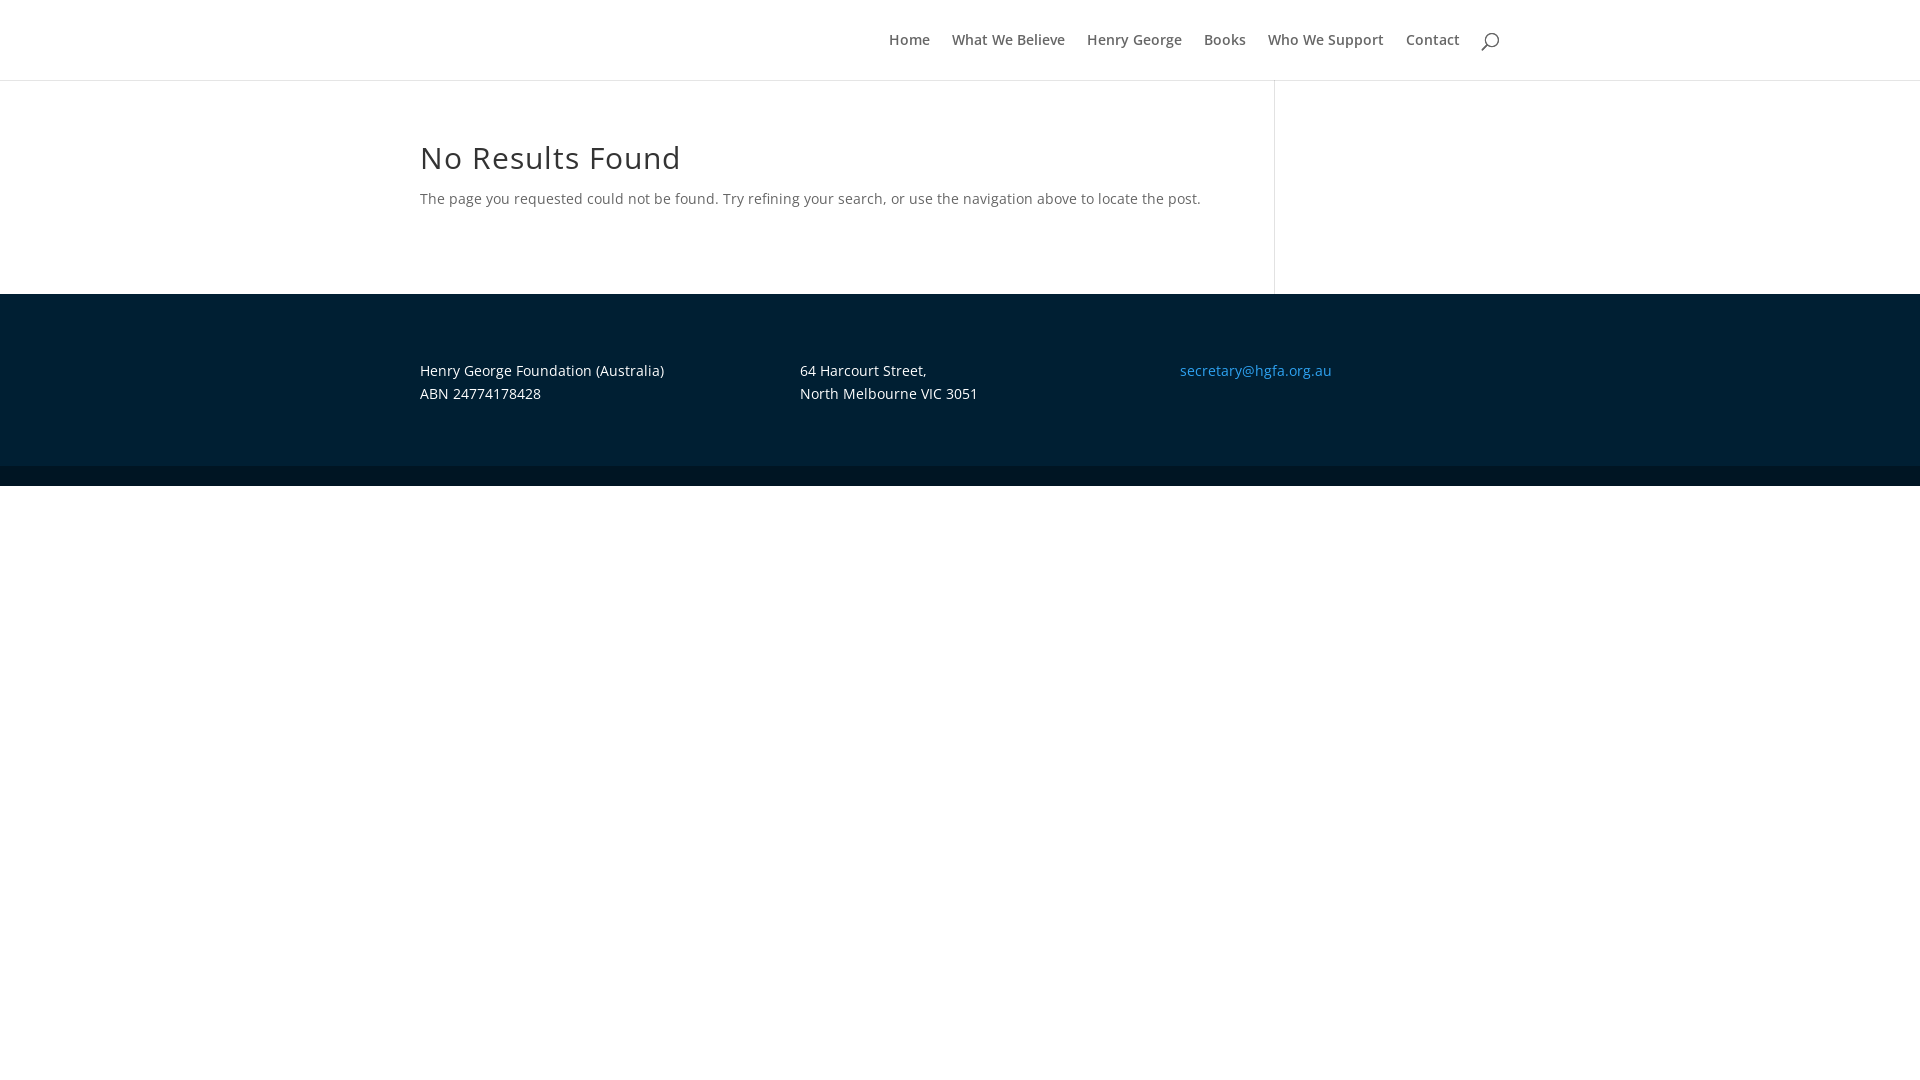  What do you see at coordinates (1134, 56) in the screenshot?
I see `Henry George` at bounding box center [1134, 56].